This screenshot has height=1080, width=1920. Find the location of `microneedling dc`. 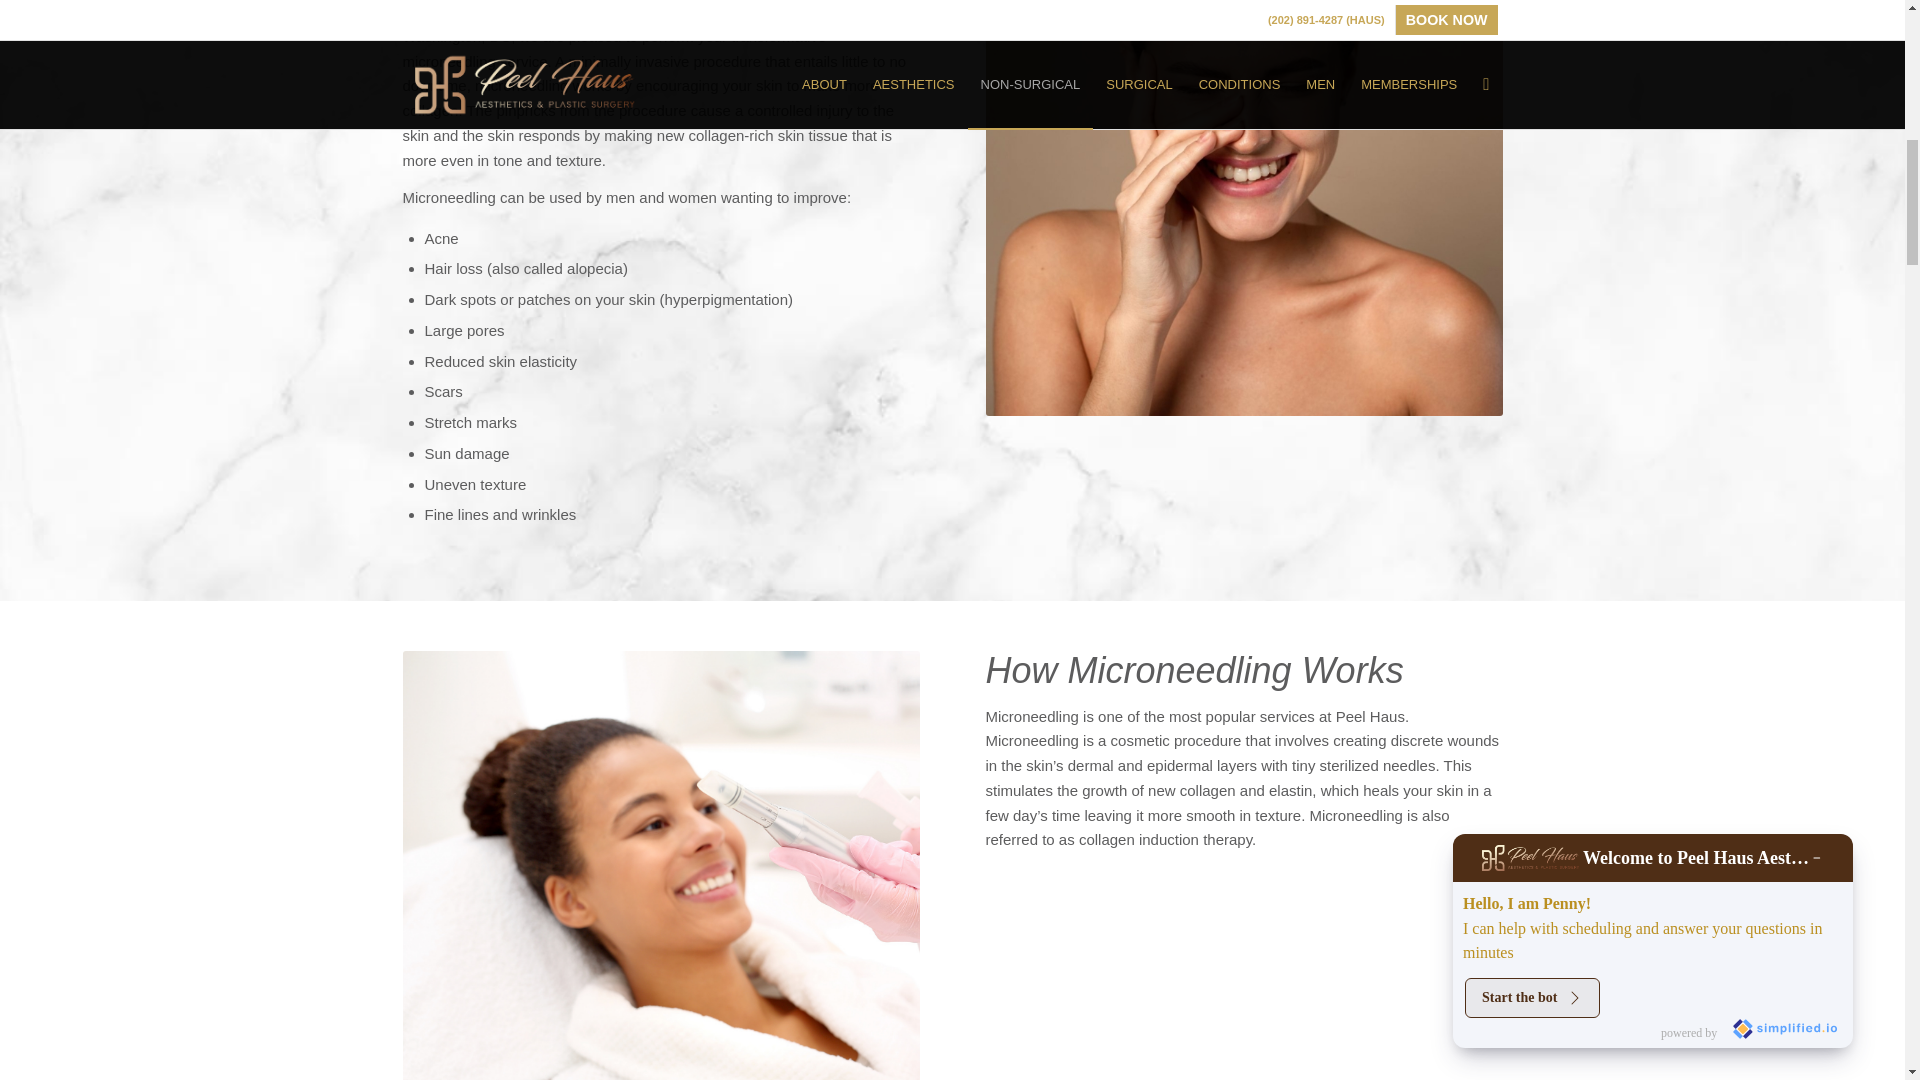

microneedling dc is located at coordinates (660, 866).